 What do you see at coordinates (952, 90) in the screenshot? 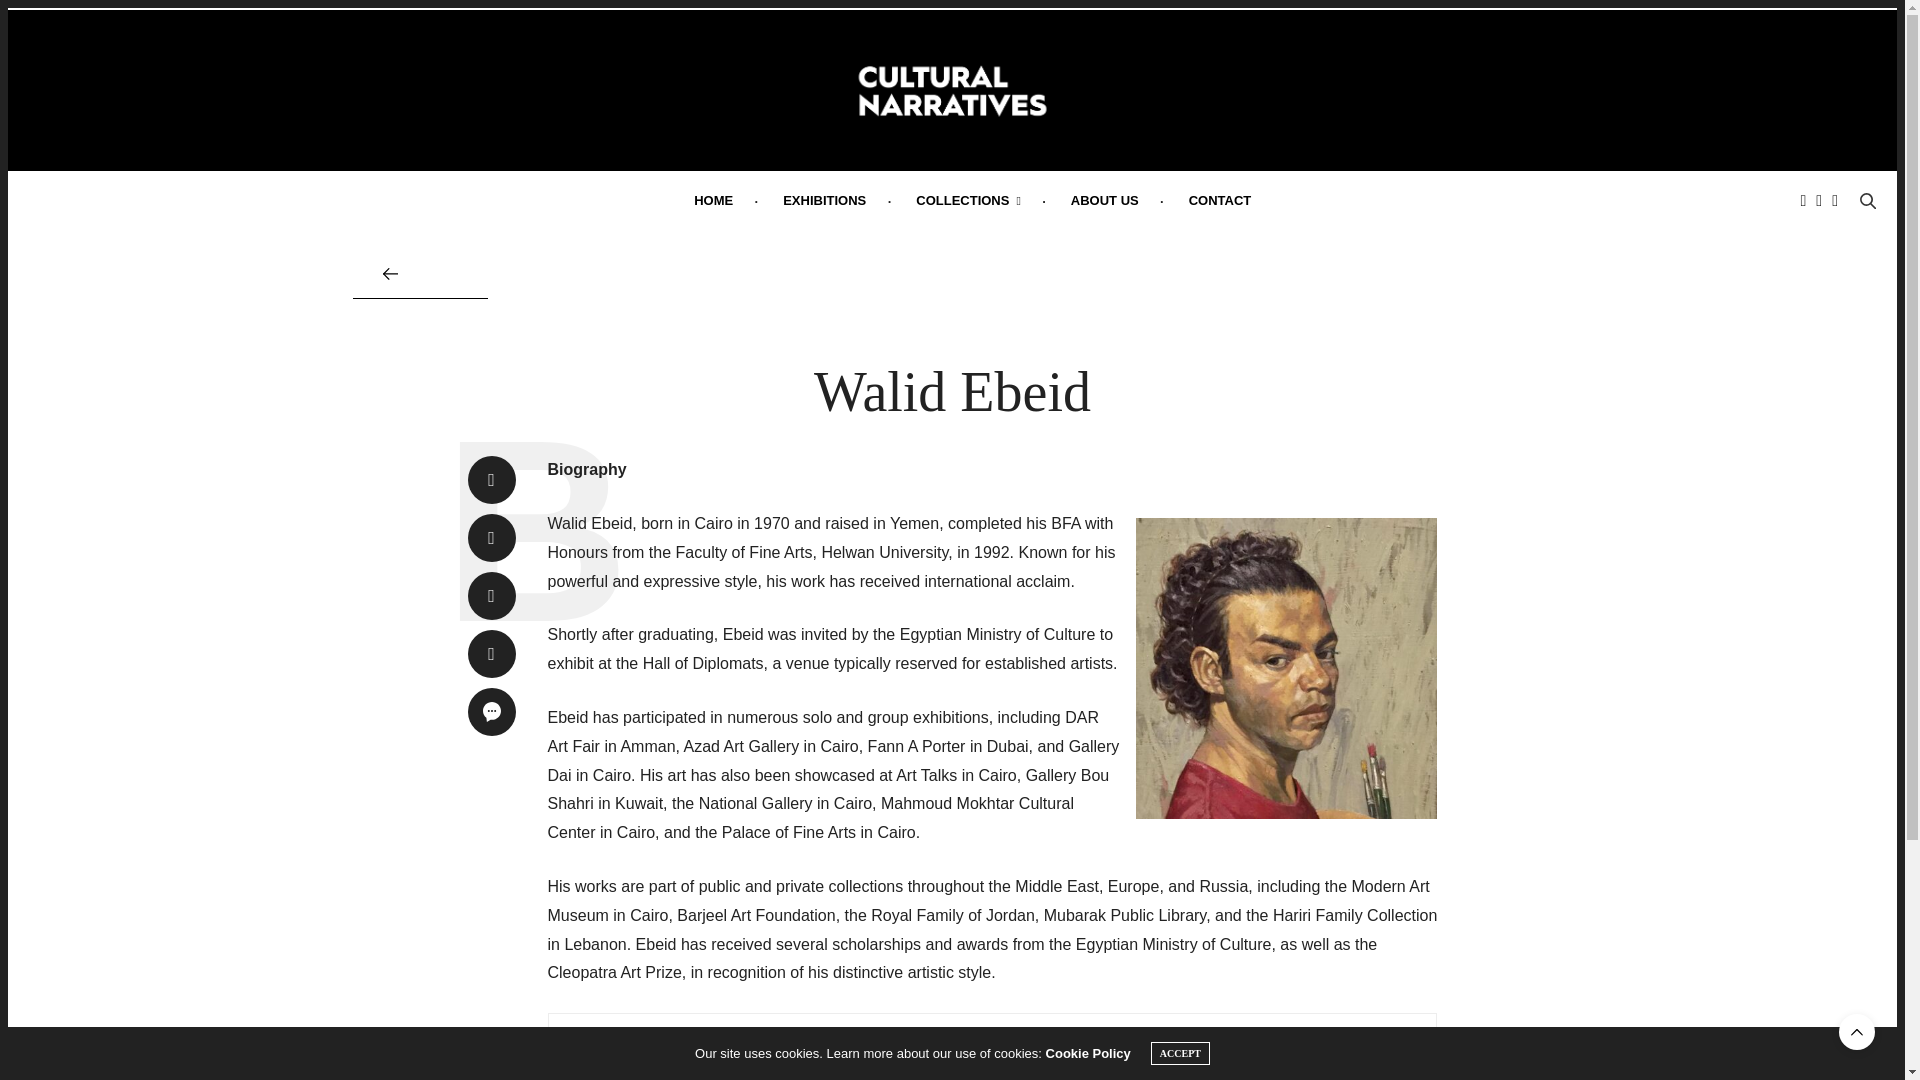
I see `Cultural Narratives` at bounding box center [952, 90].